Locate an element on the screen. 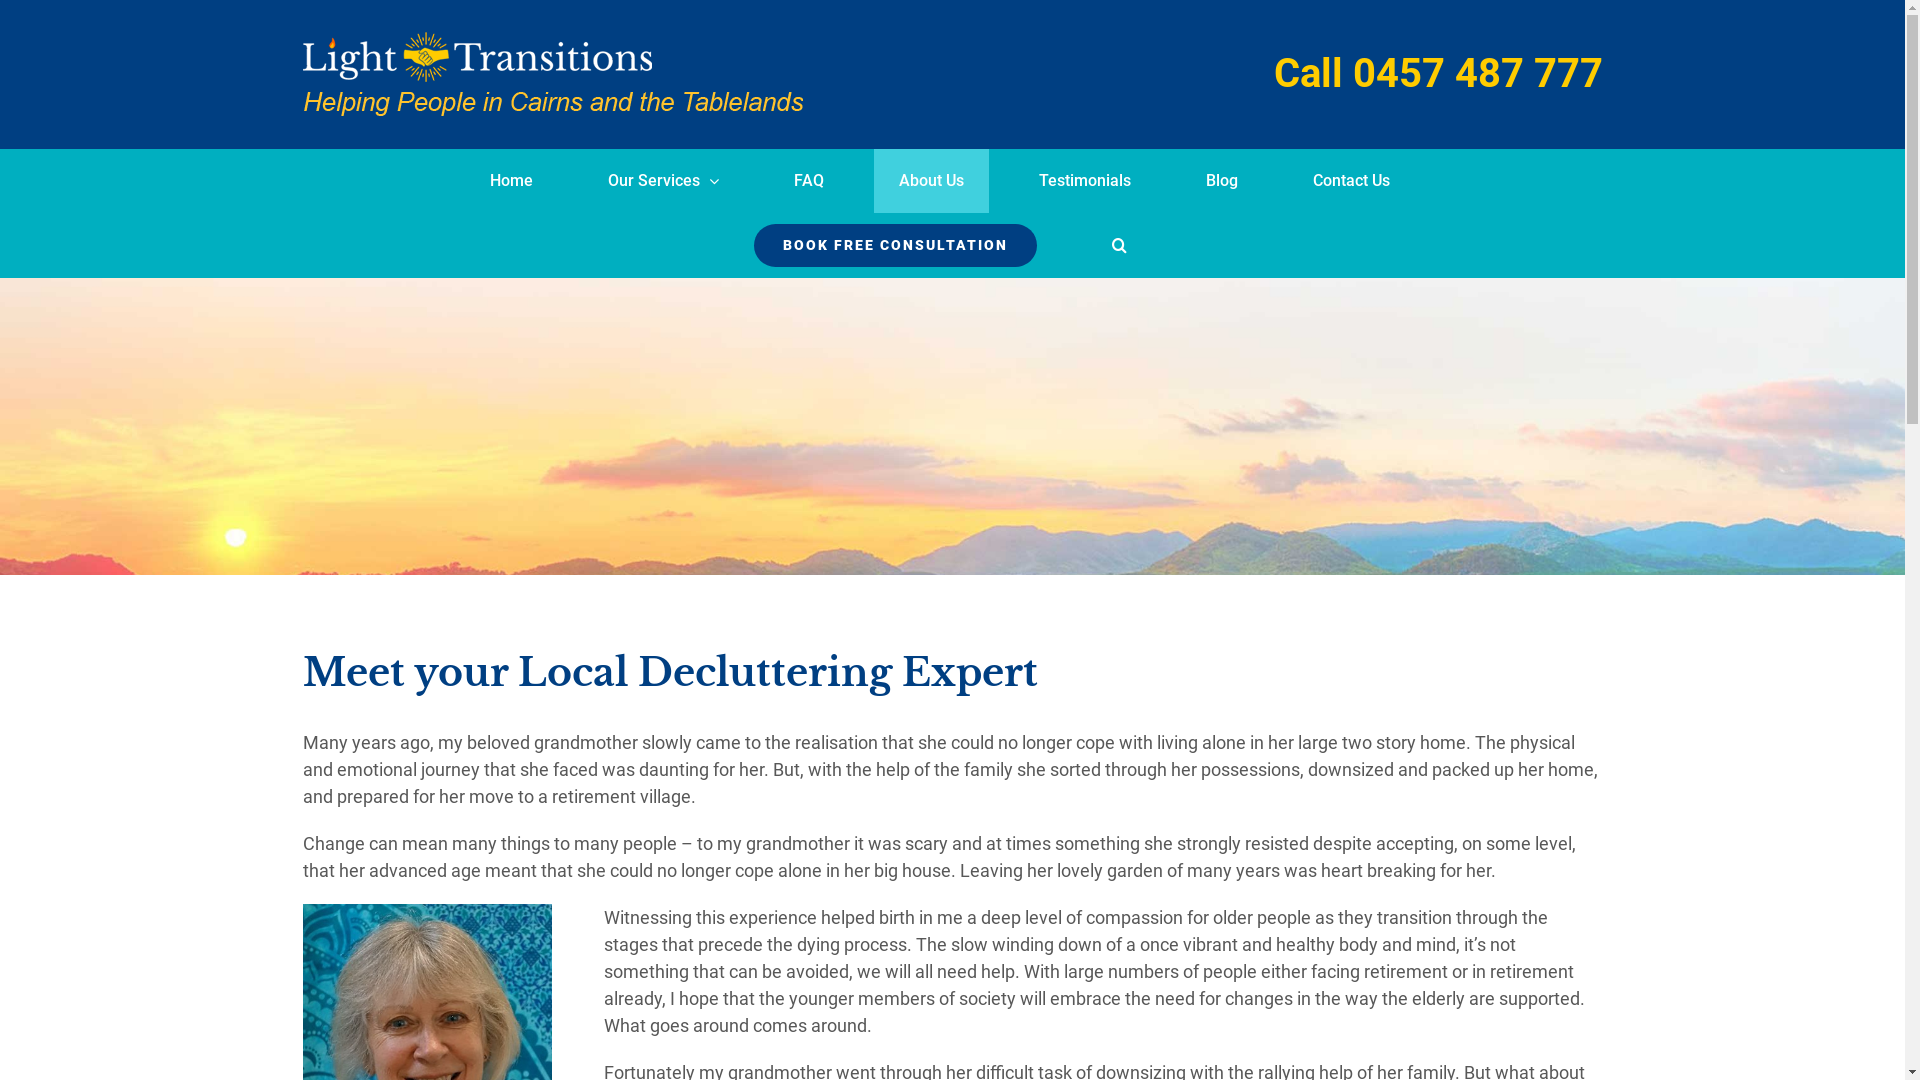 The image size is (1920, 1080). Testimonials is located at coordinates (1084, 181).